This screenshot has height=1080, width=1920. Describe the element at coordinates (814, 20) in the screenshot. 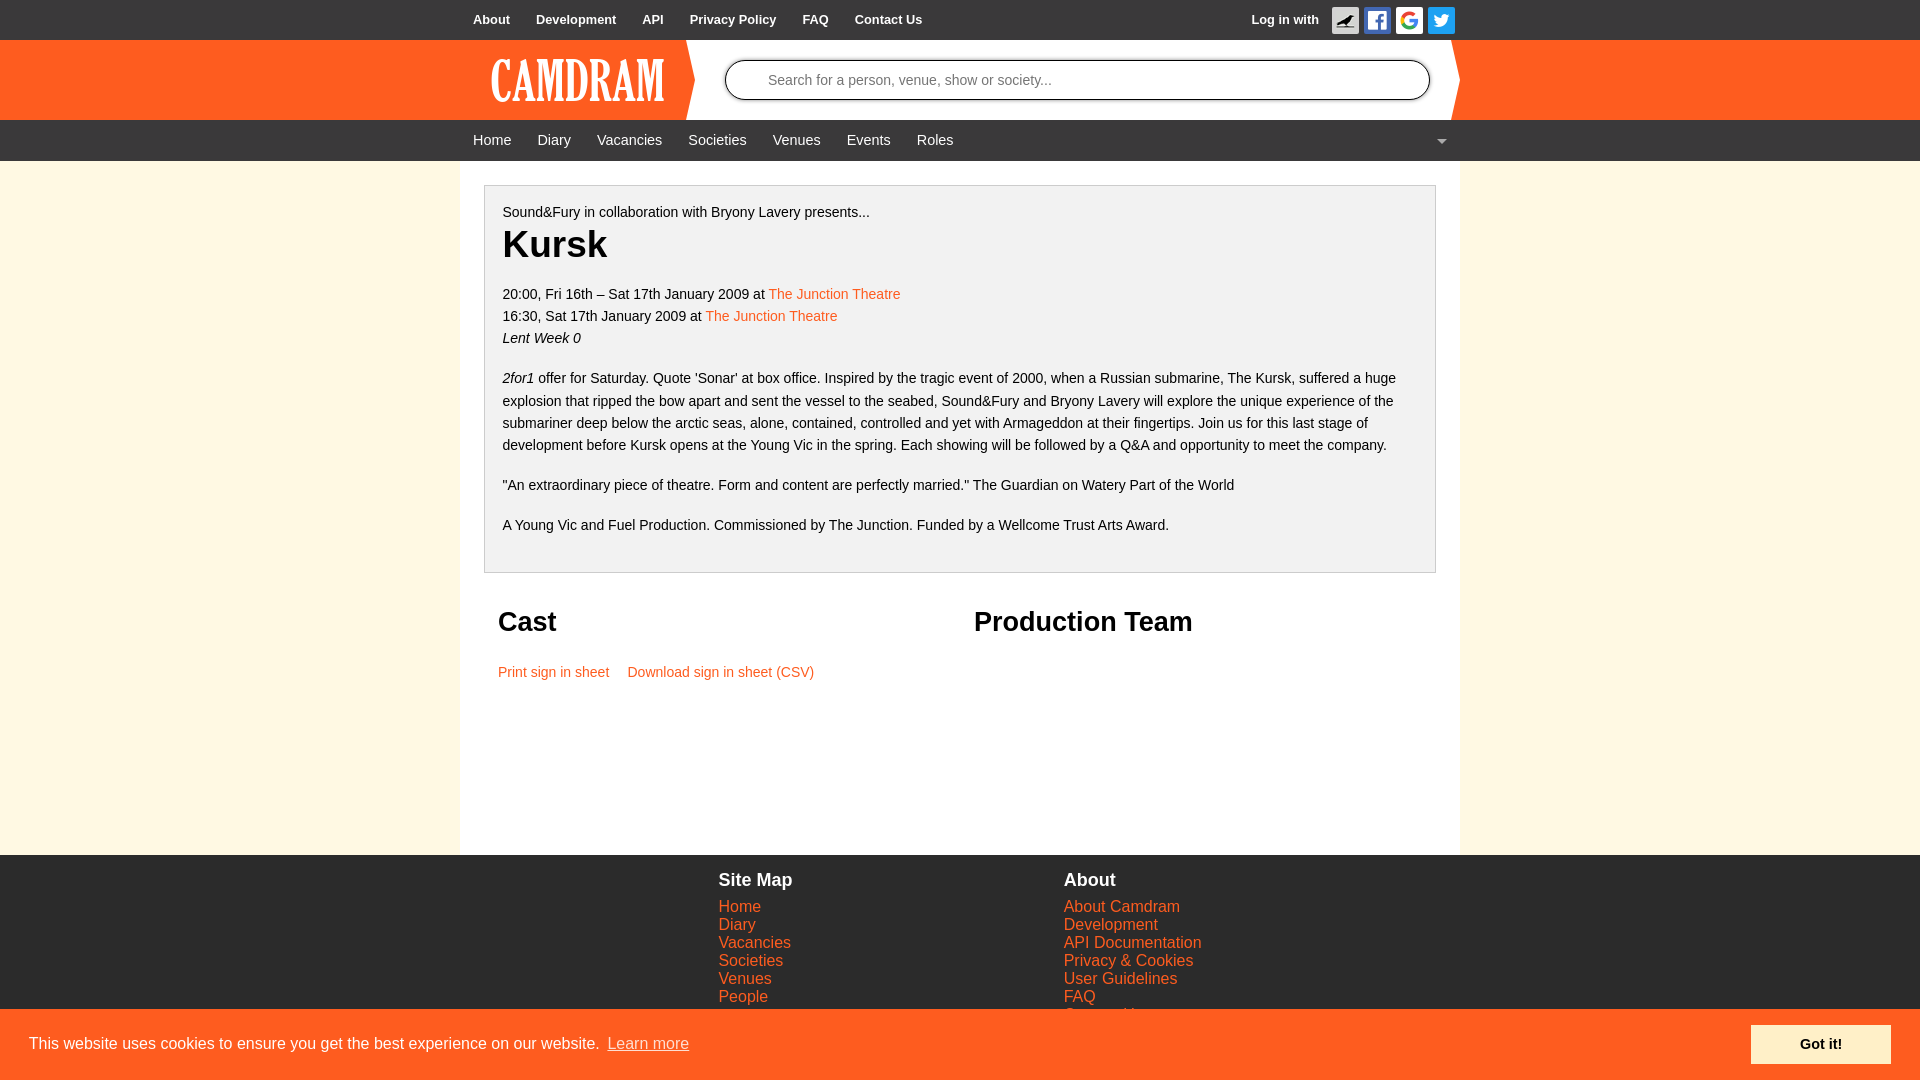

I see `FAQ` at that location.